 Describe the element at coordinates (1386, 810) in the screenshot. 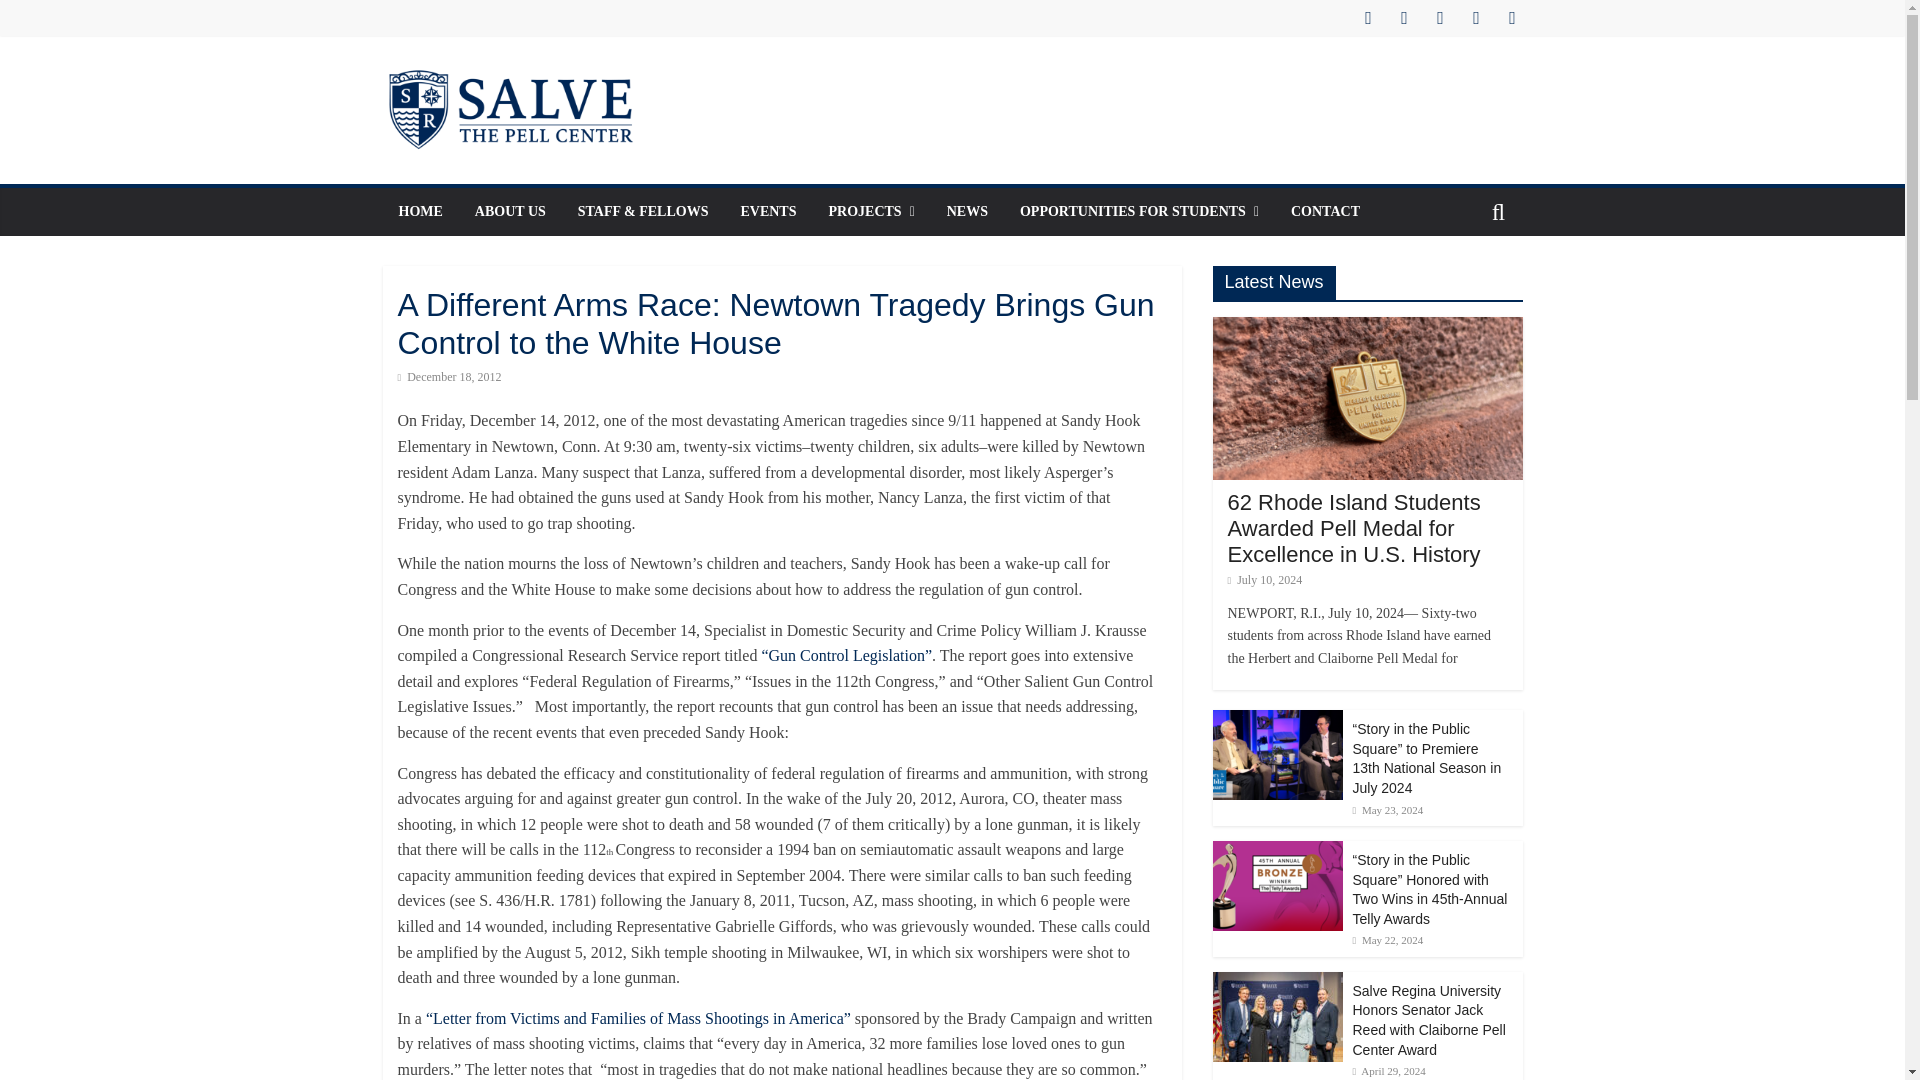

I see `May 23, 2024` at that location.